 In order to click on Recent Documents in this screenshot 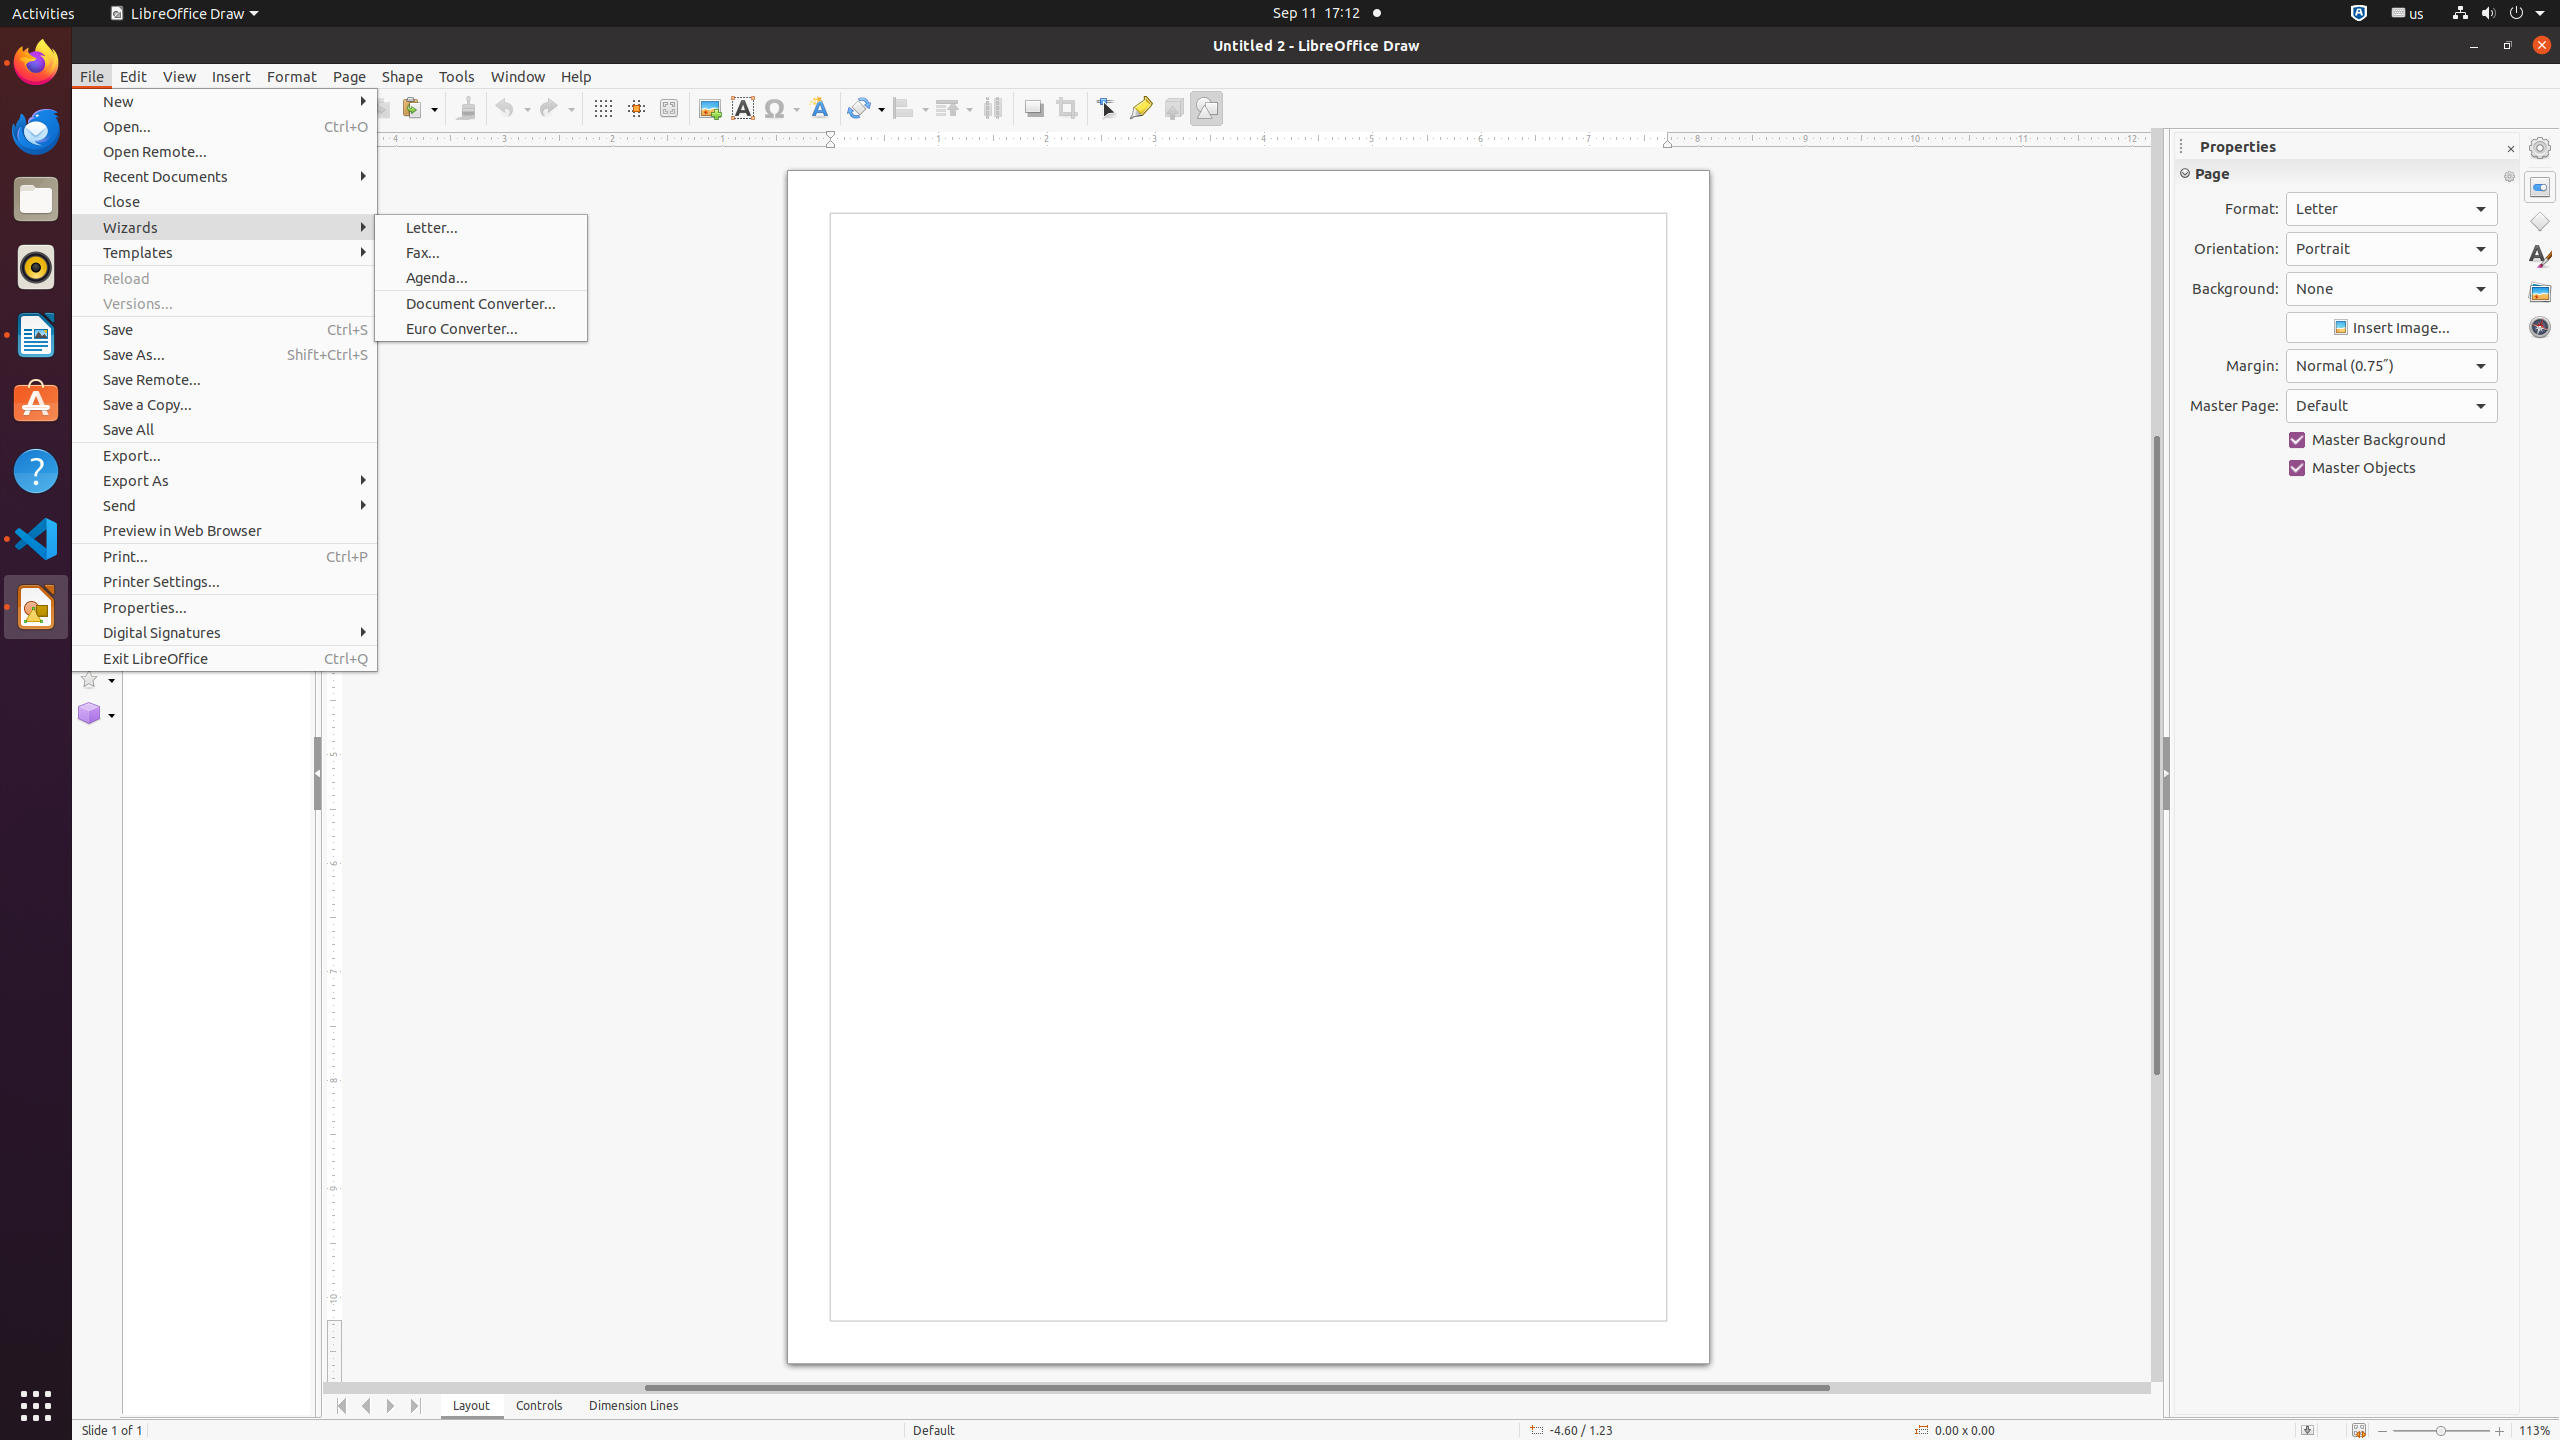, I will do `click(224, 176)`.